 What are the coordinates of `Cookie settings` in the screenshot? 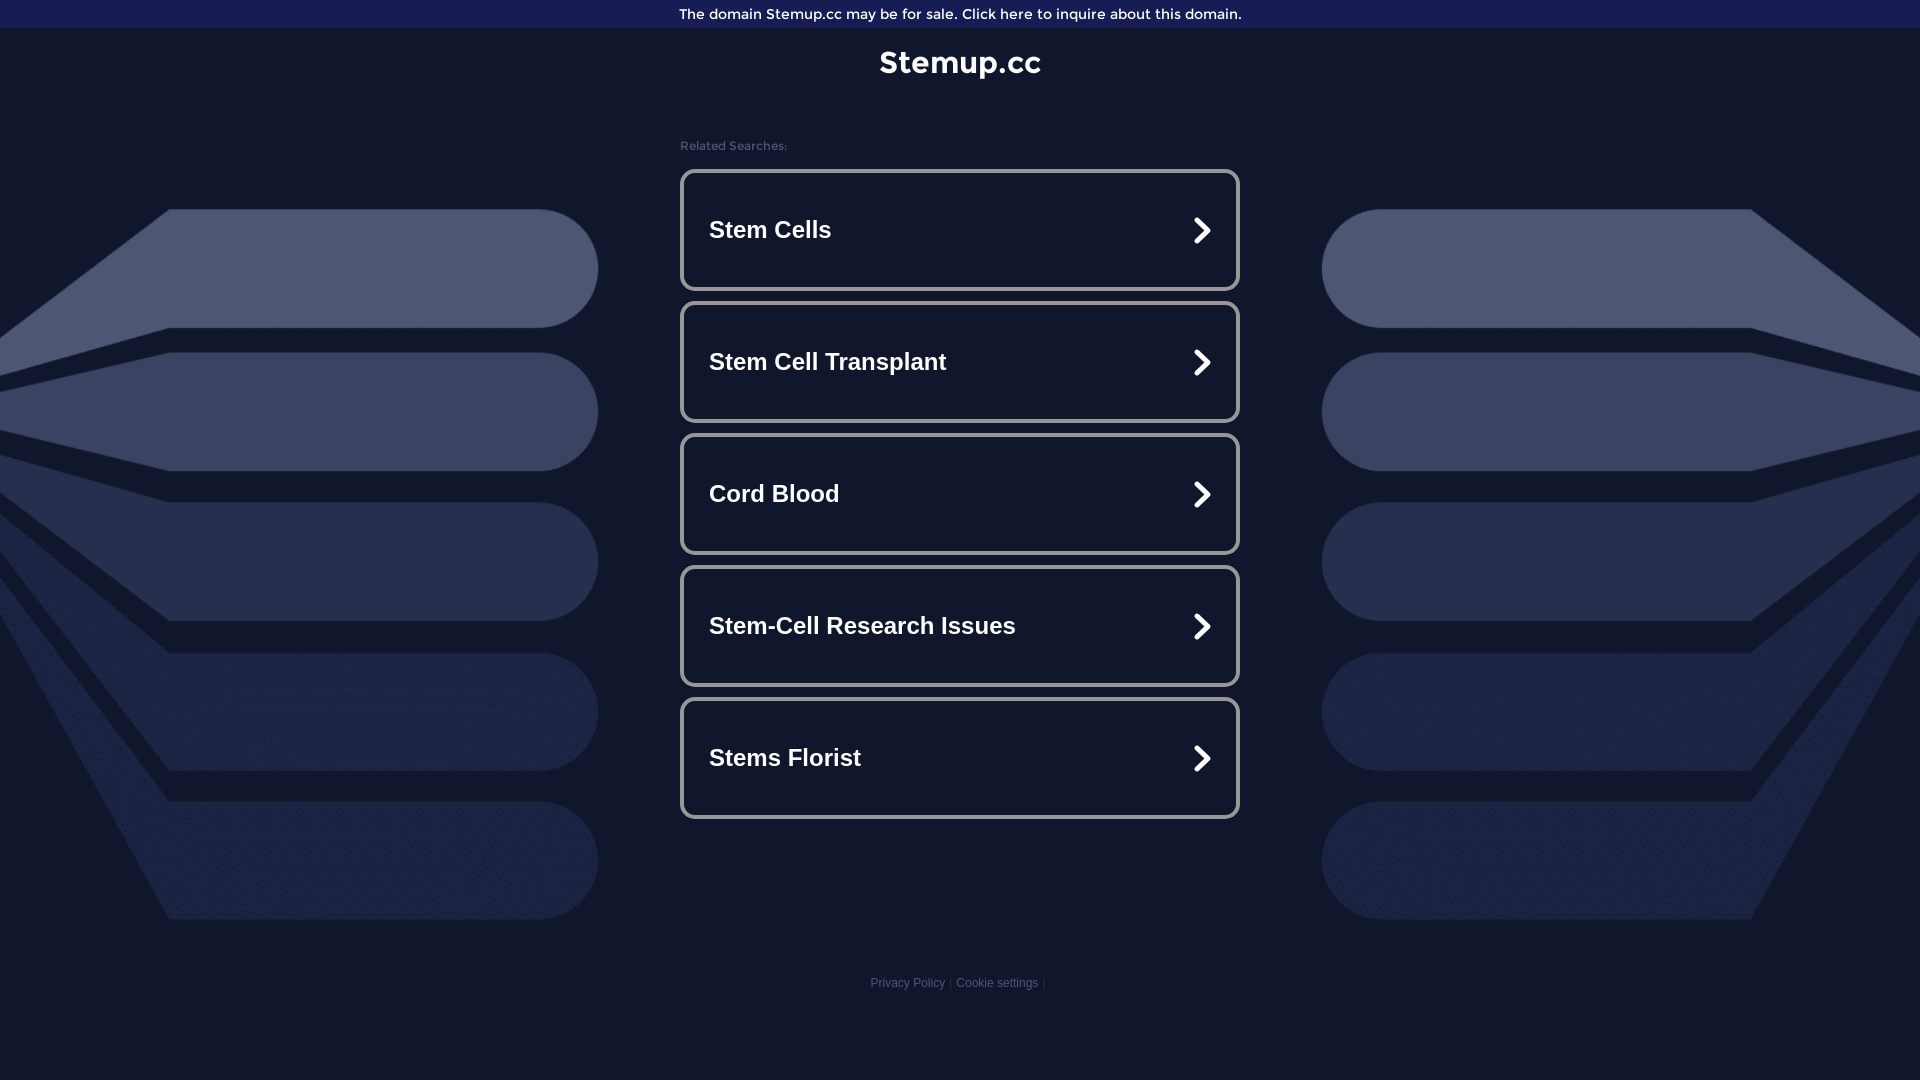 It's located at (997, 983).